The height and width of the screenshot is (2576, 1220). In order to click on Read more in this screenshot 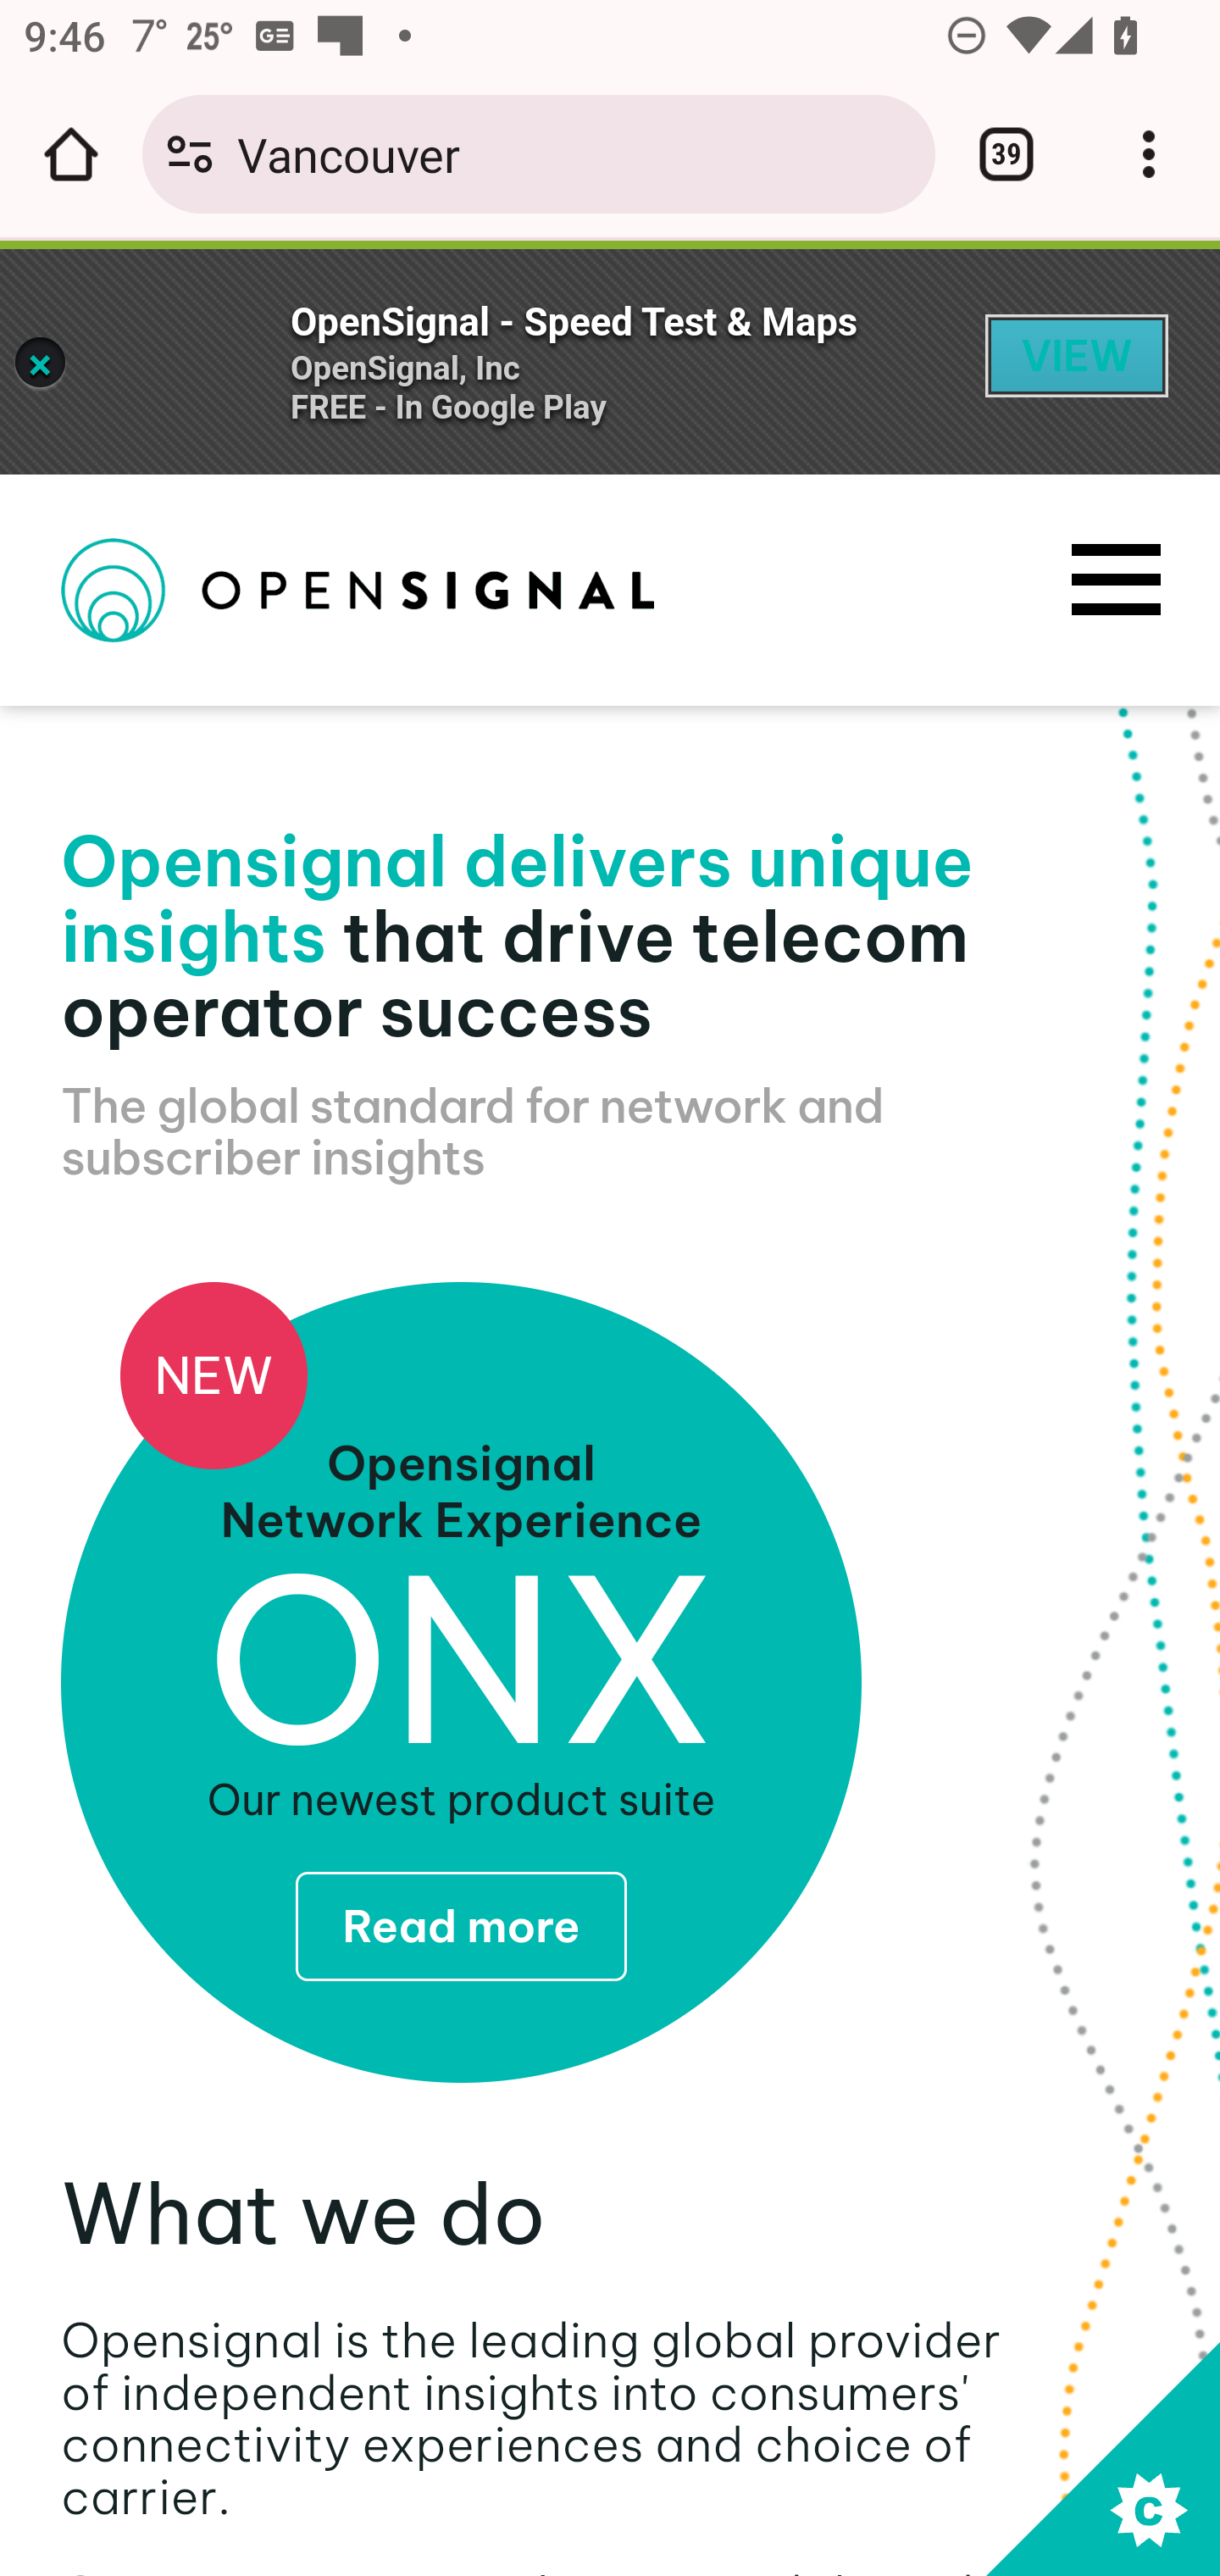, I will do `click(460, 1925)`.